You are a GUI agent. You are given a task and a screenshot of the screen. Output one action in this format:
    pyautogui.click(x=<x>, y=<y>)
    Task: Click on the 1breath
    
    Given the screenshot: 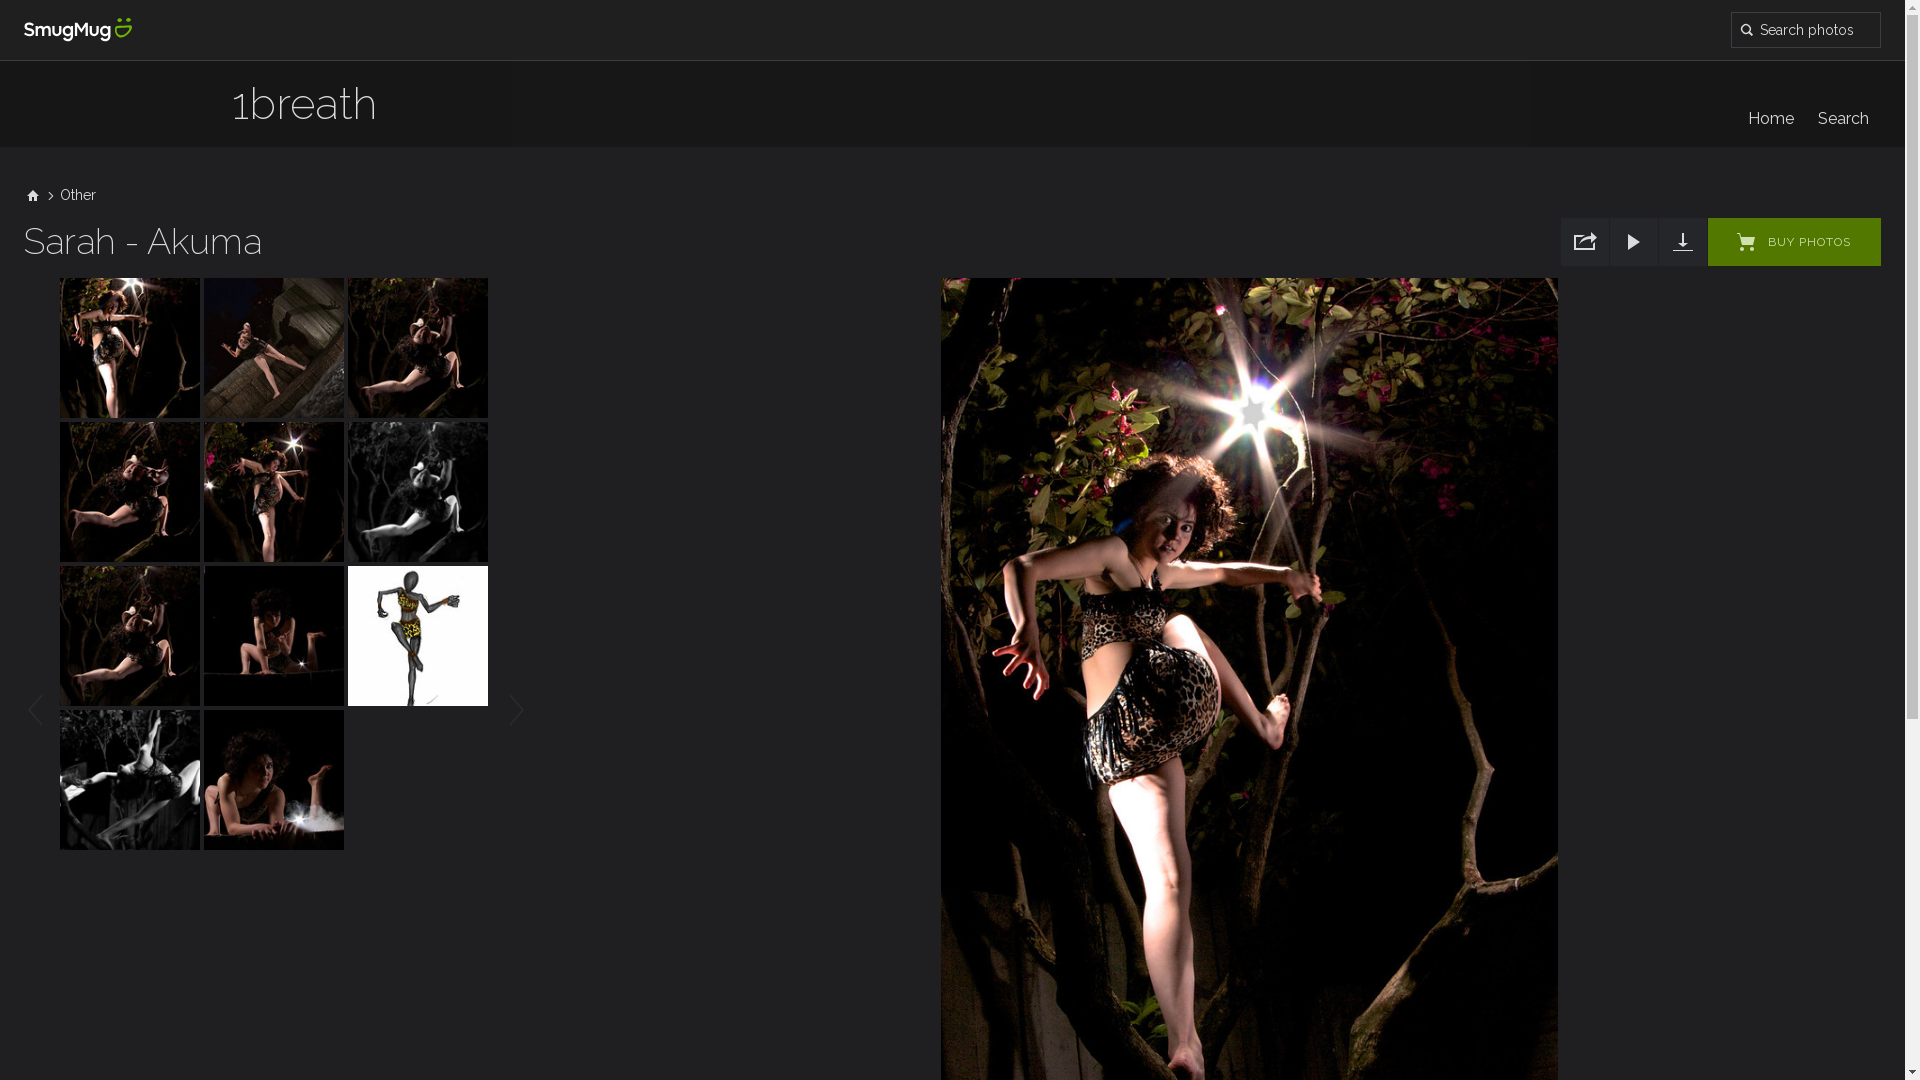 What is the action you would take?
    pyautogui.click(x=304, y=114)
    